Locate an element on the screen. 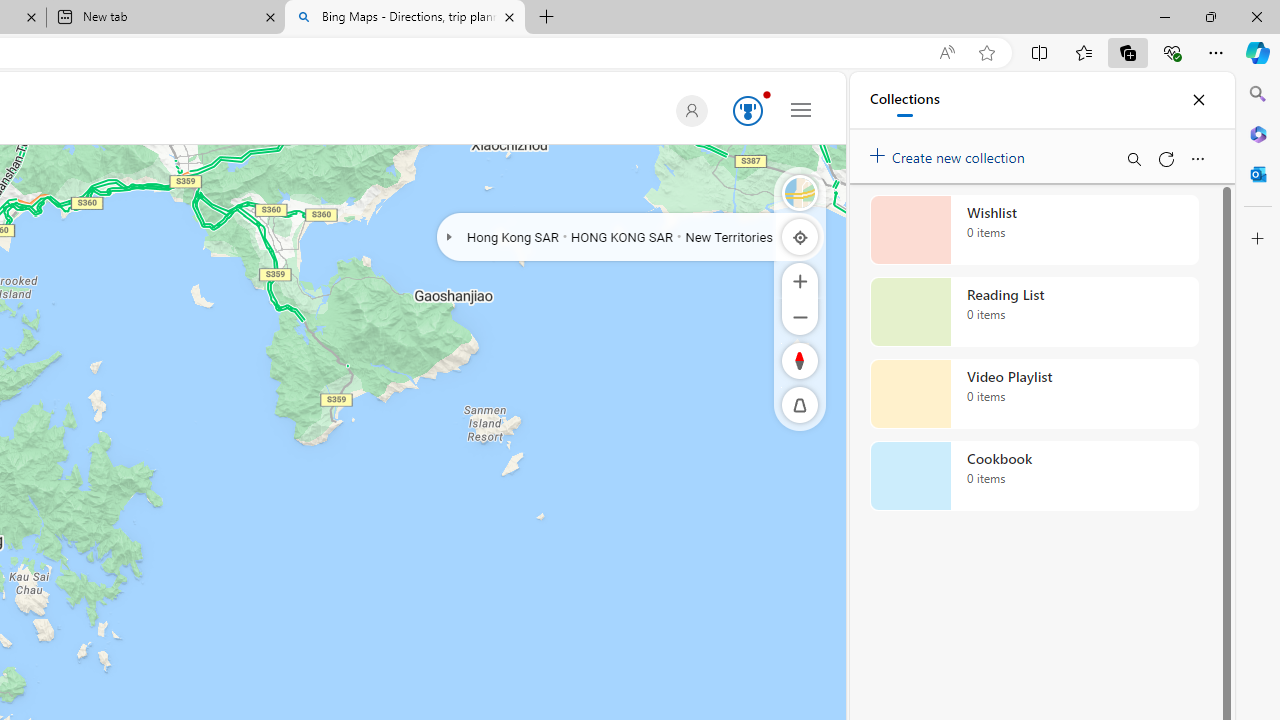 Image resolution: width=1280 pixels, height=720 pixels. AutomationID: serp_medal_svg is located at coordinates (748, 110).